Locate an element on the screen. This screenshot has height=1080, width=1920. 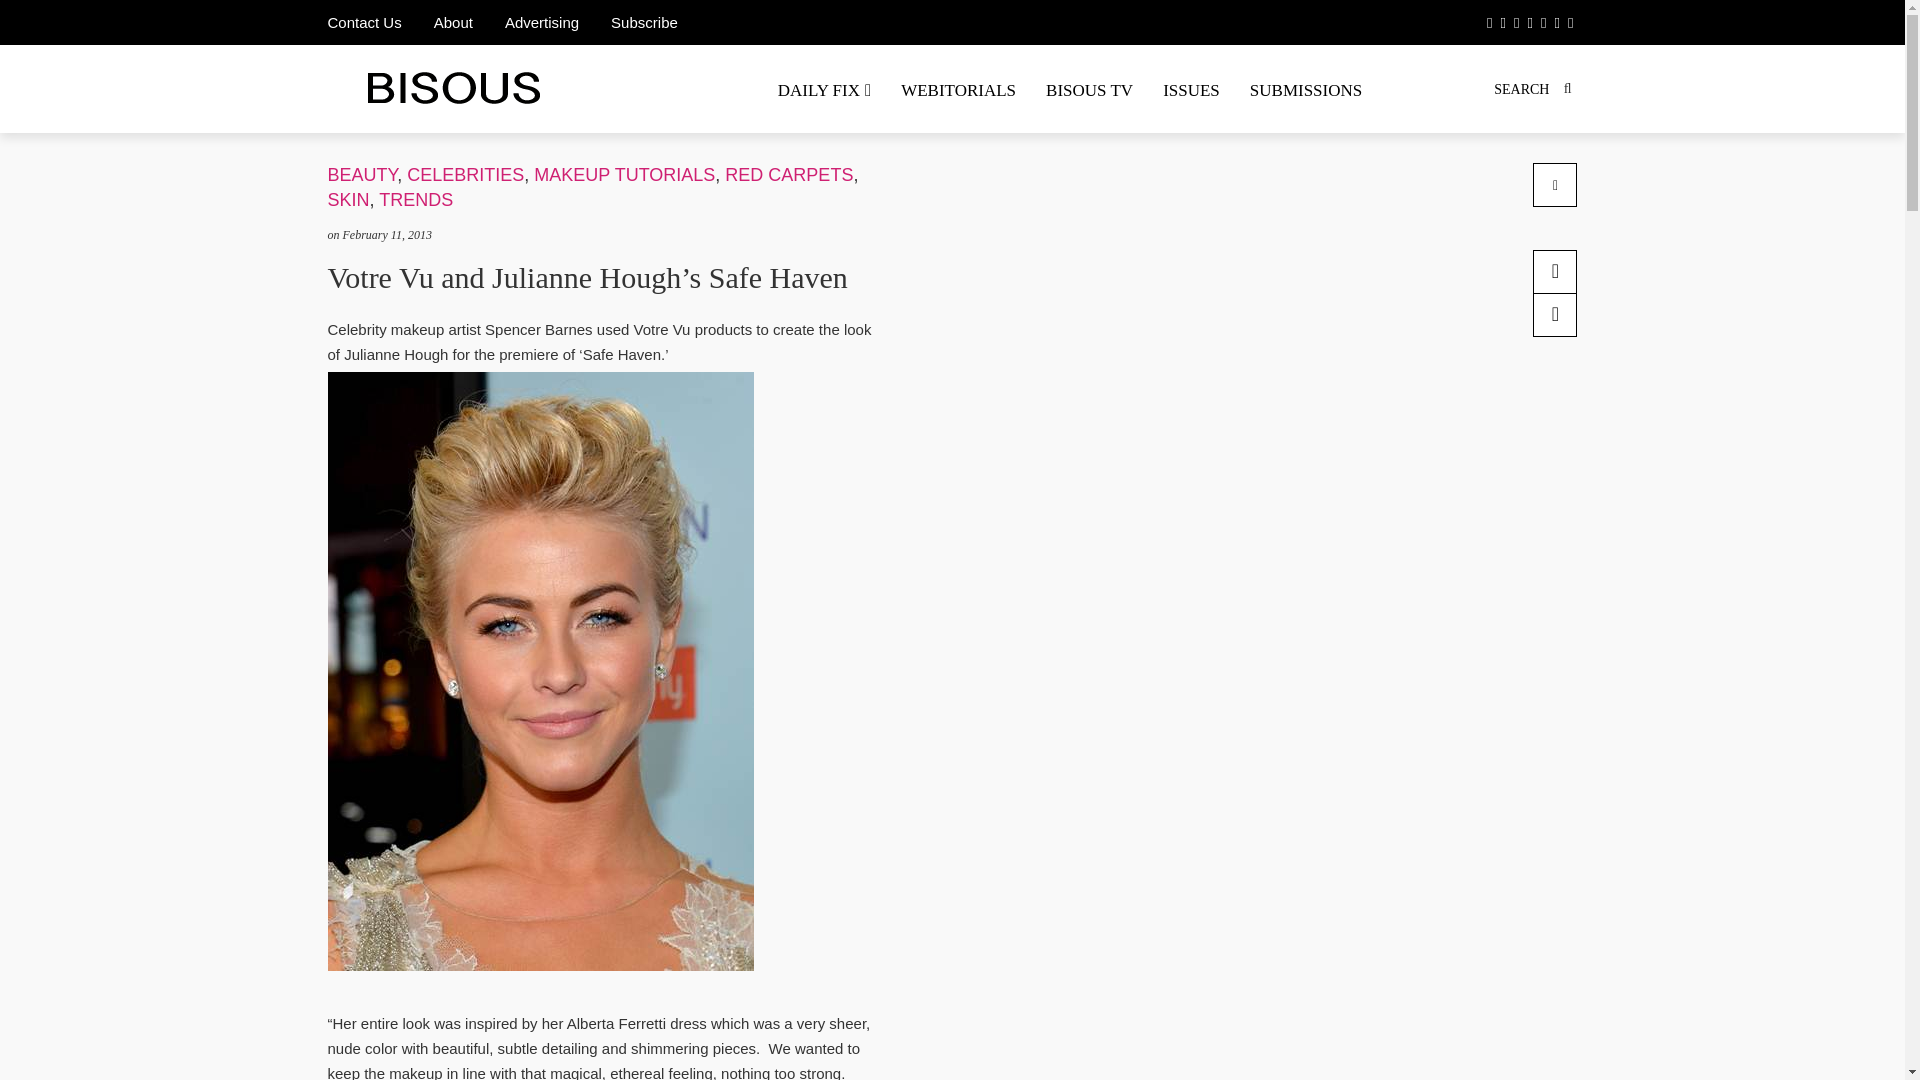
About is located at coordinates (452, 22).